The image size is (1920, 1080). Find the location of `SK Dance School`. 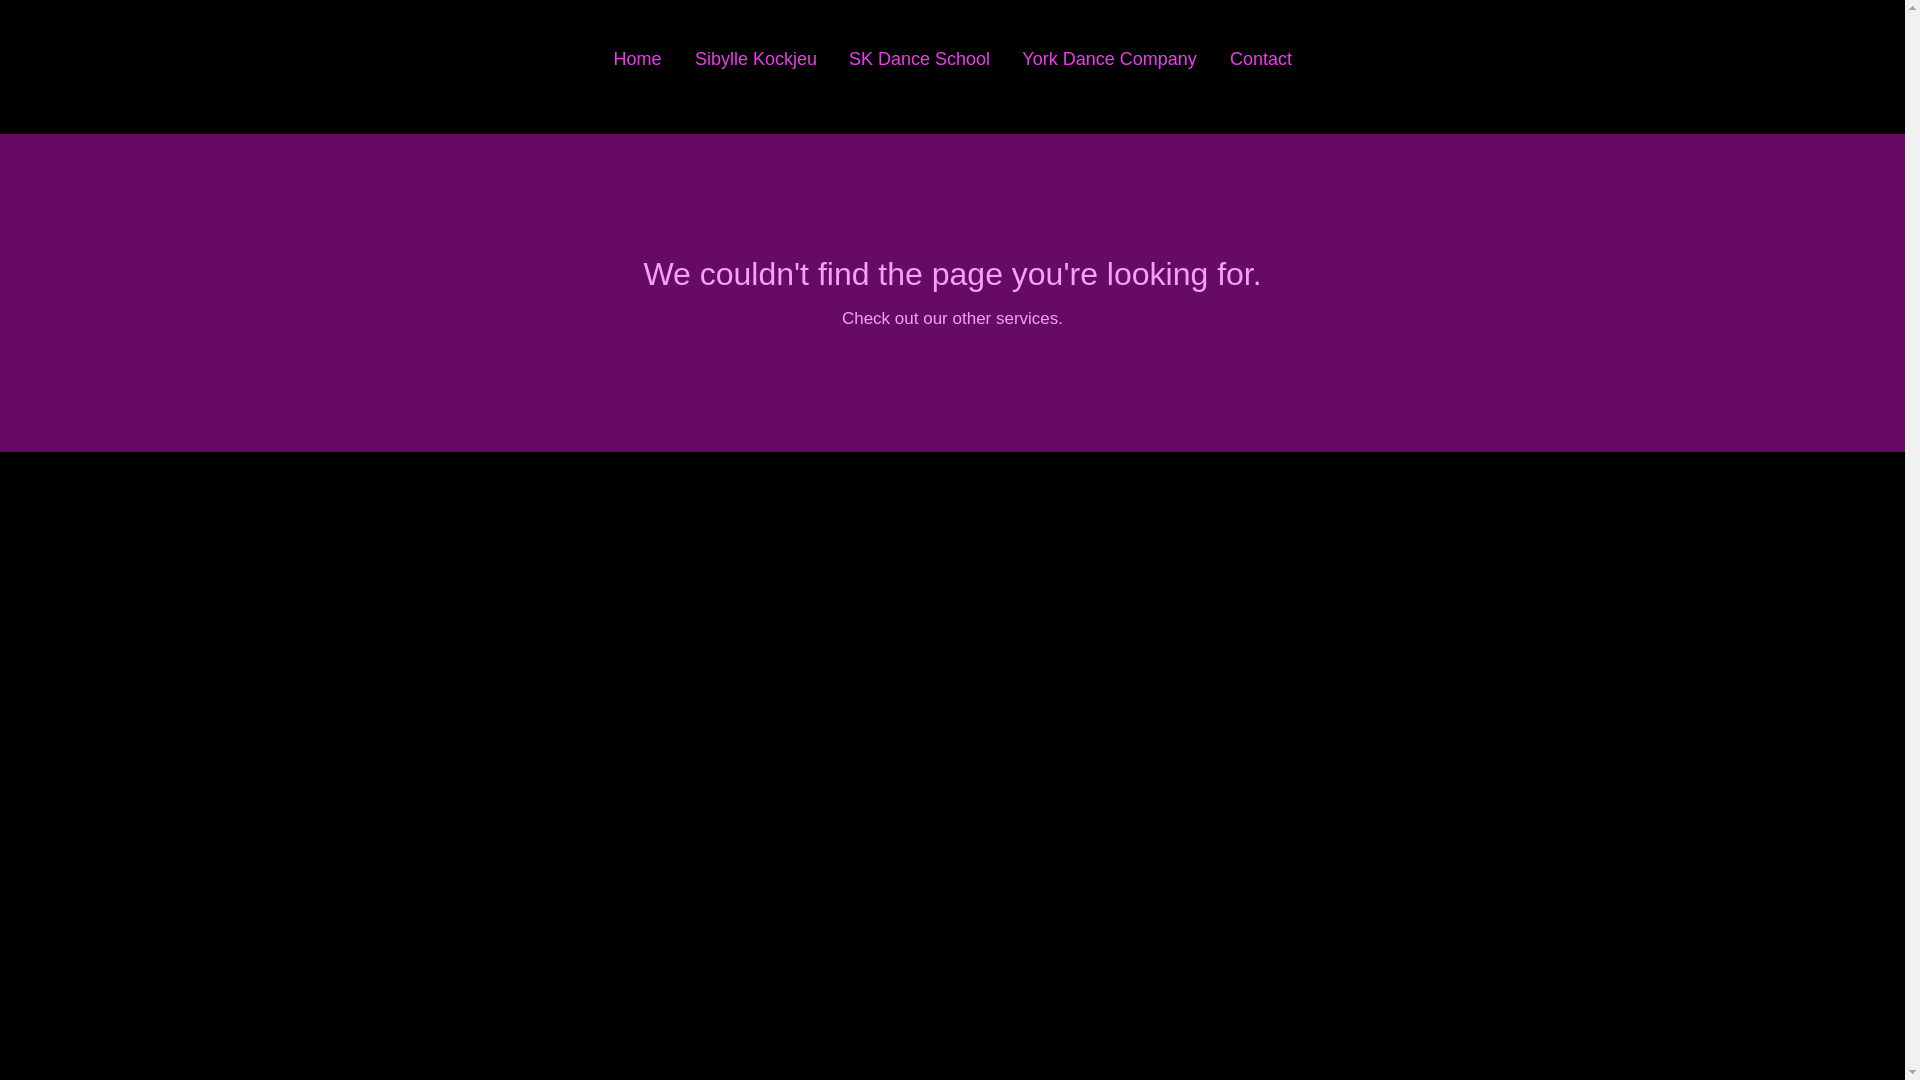

SK Dance School is located at coordinates (918, 59).